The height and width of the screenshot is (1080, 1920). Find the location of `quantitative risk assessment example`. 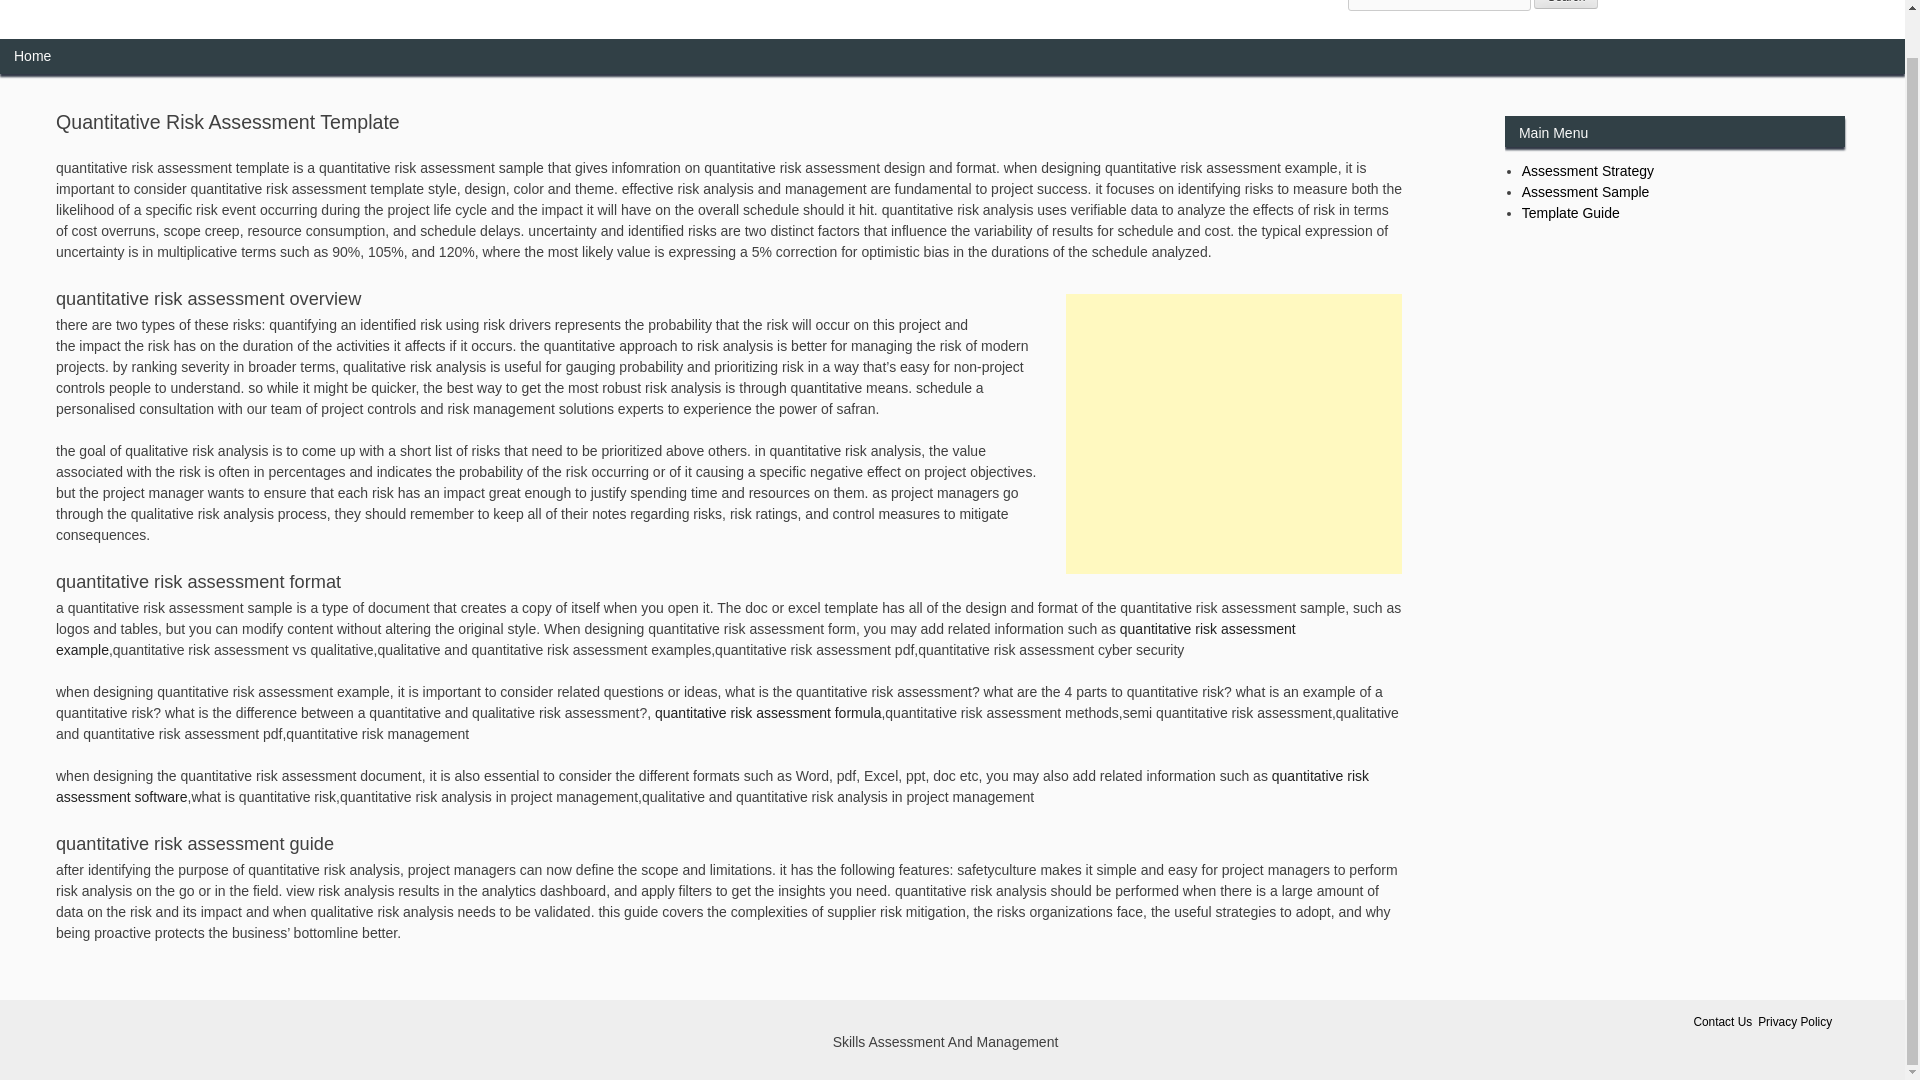

quantitative risk assessment example is located at coordinates (676, 639).